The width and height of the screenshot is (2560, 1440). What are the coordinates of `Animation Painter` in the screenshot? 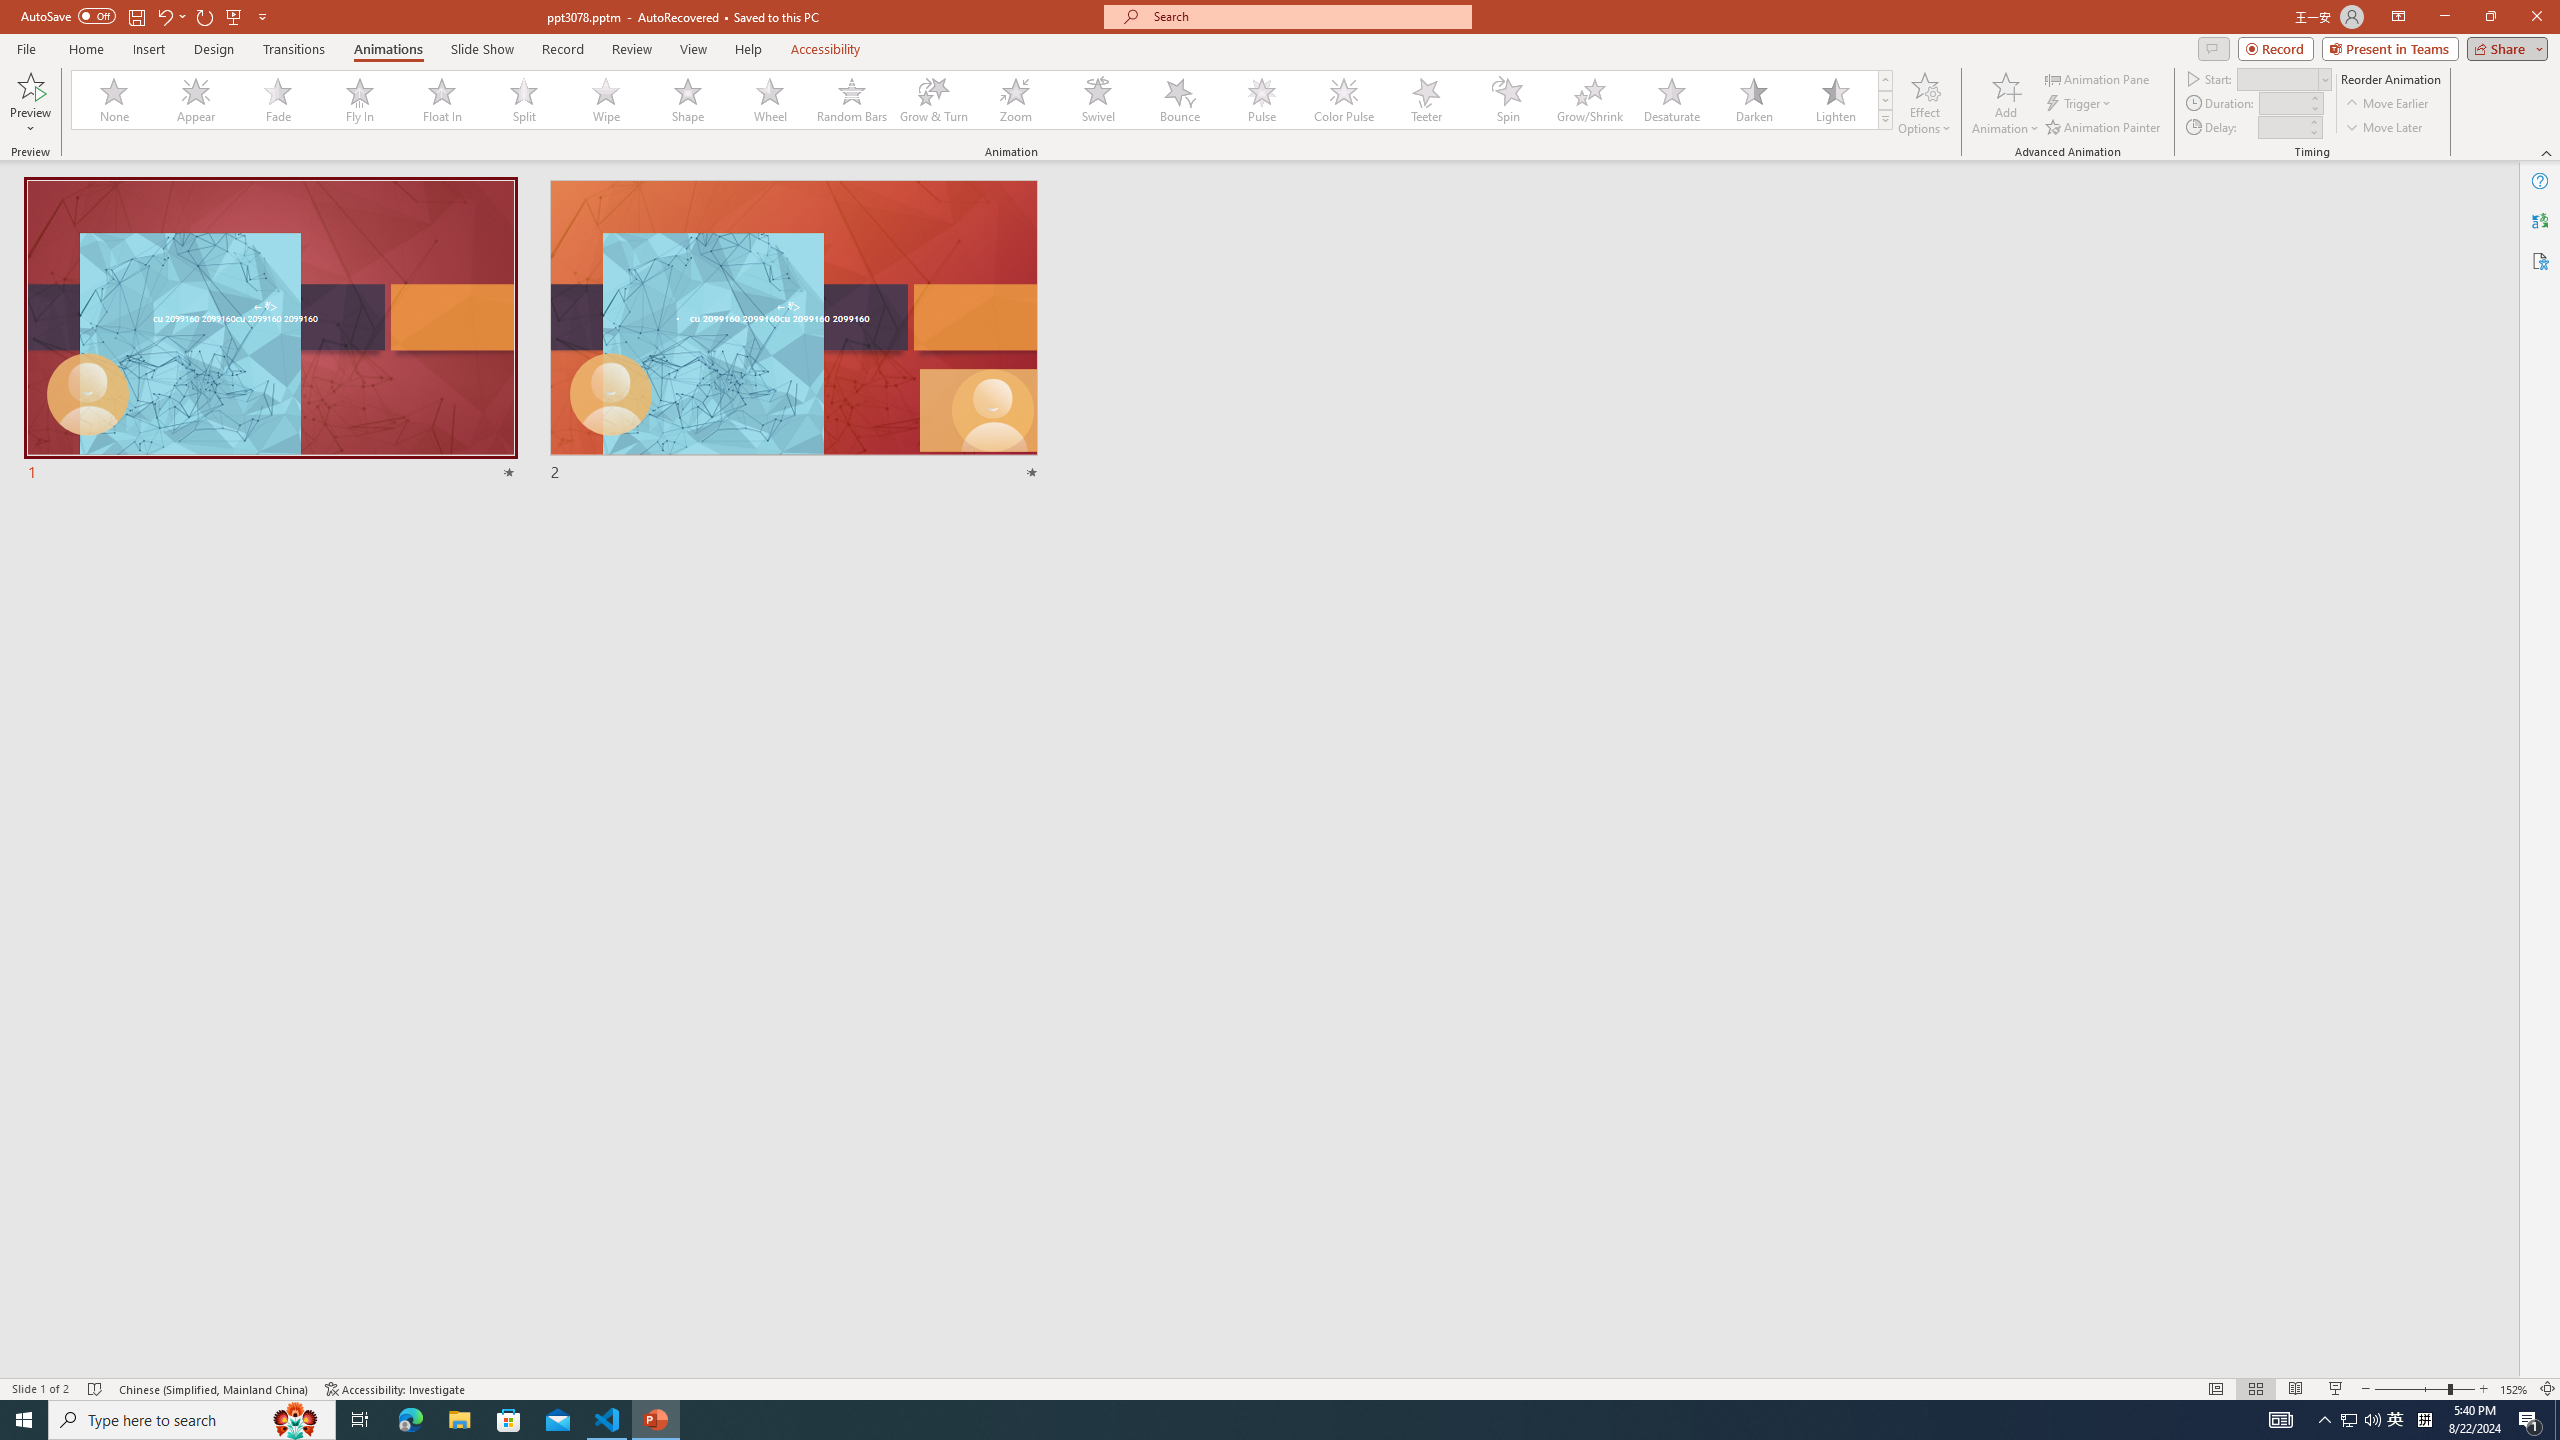 It's located at (2104, 128).